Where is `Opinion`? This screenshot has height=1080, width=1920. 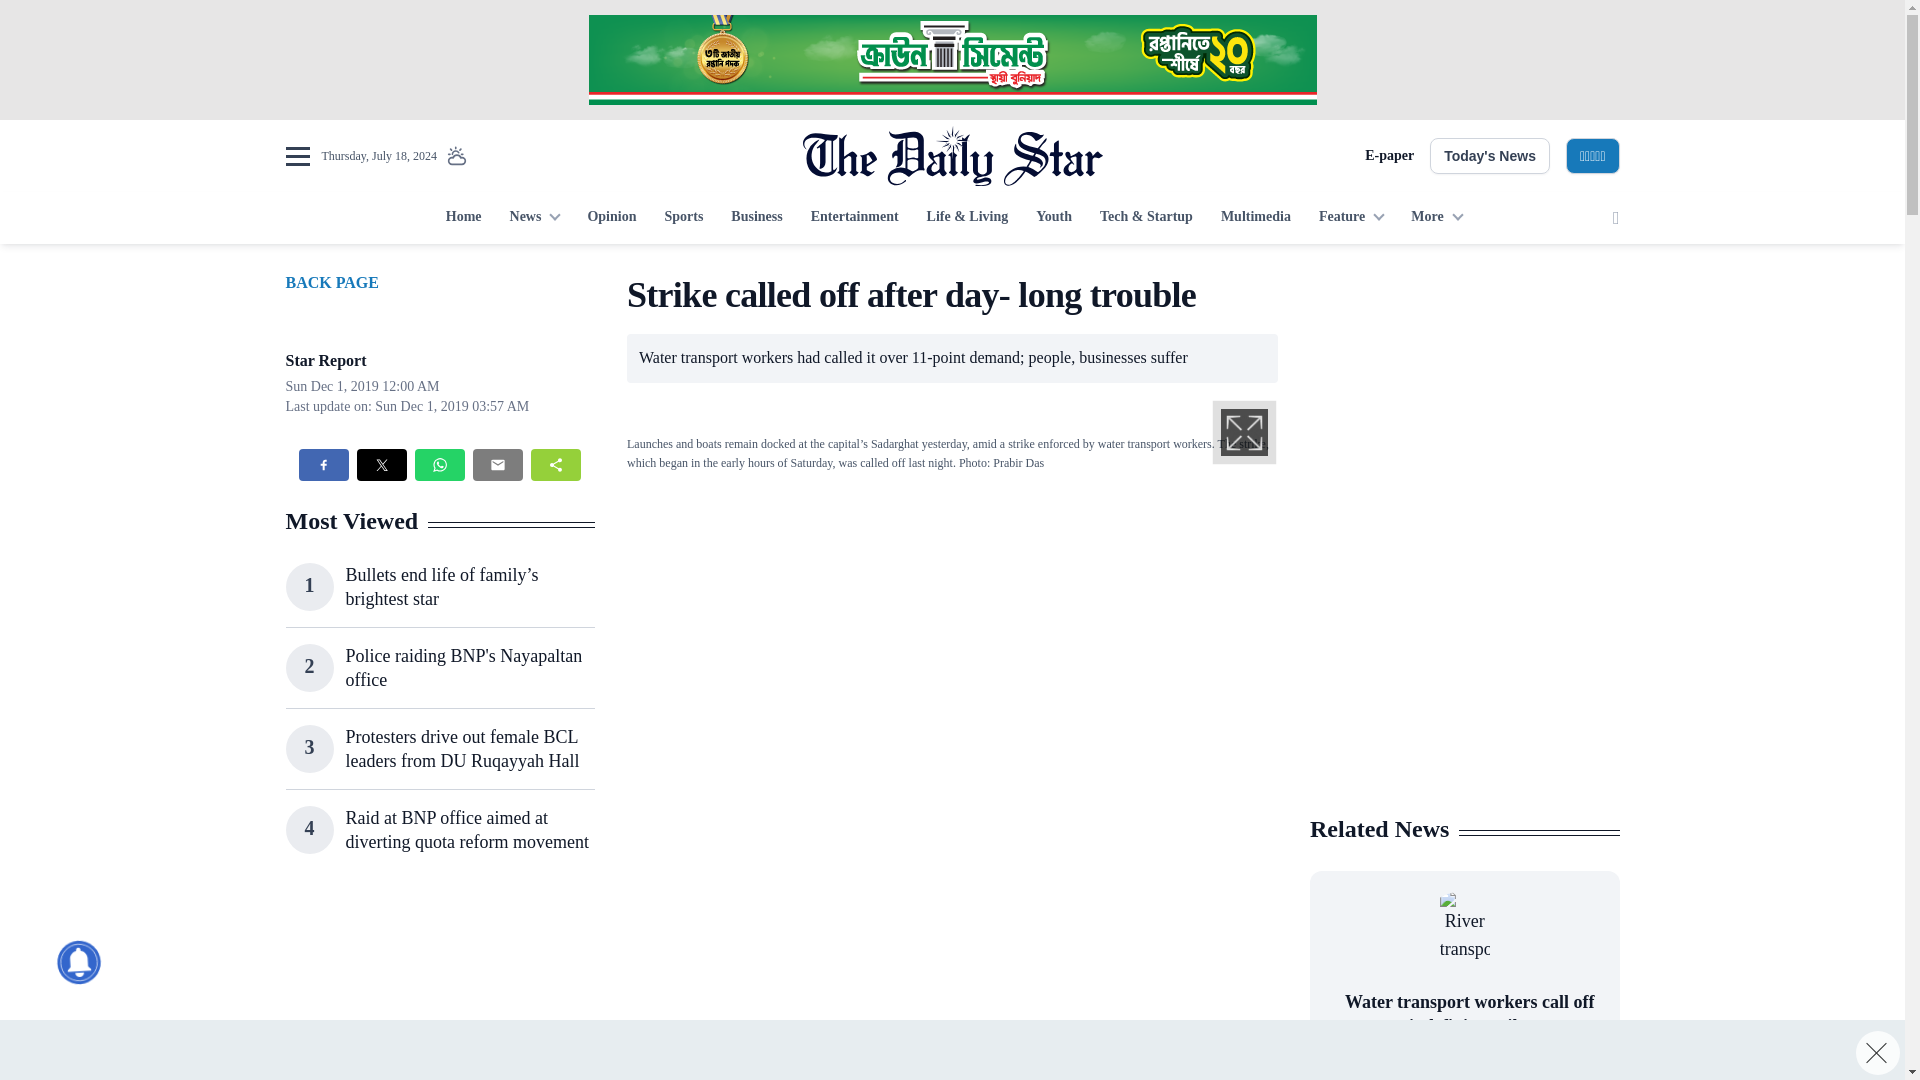
Opinion is located at coordinates (611, 218).